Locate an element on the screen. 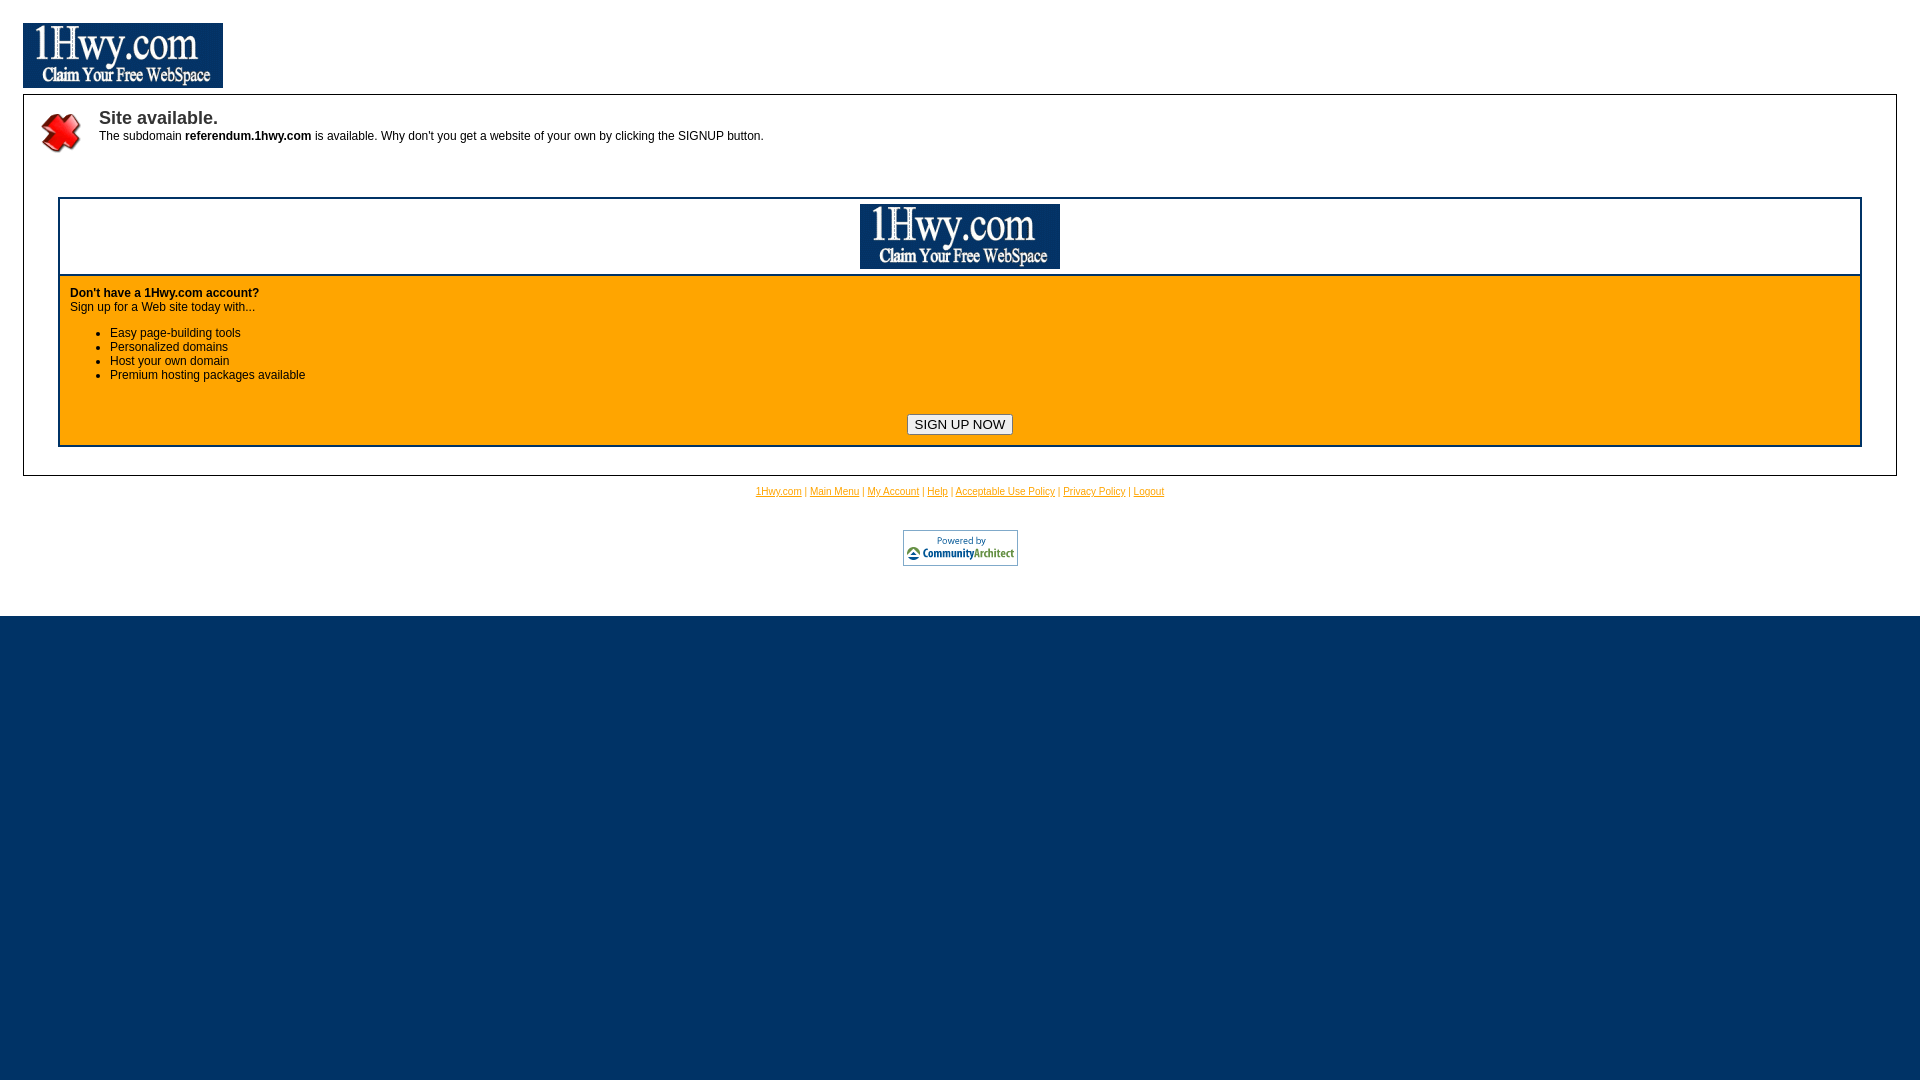  Help is located at coordinates (938, 492).